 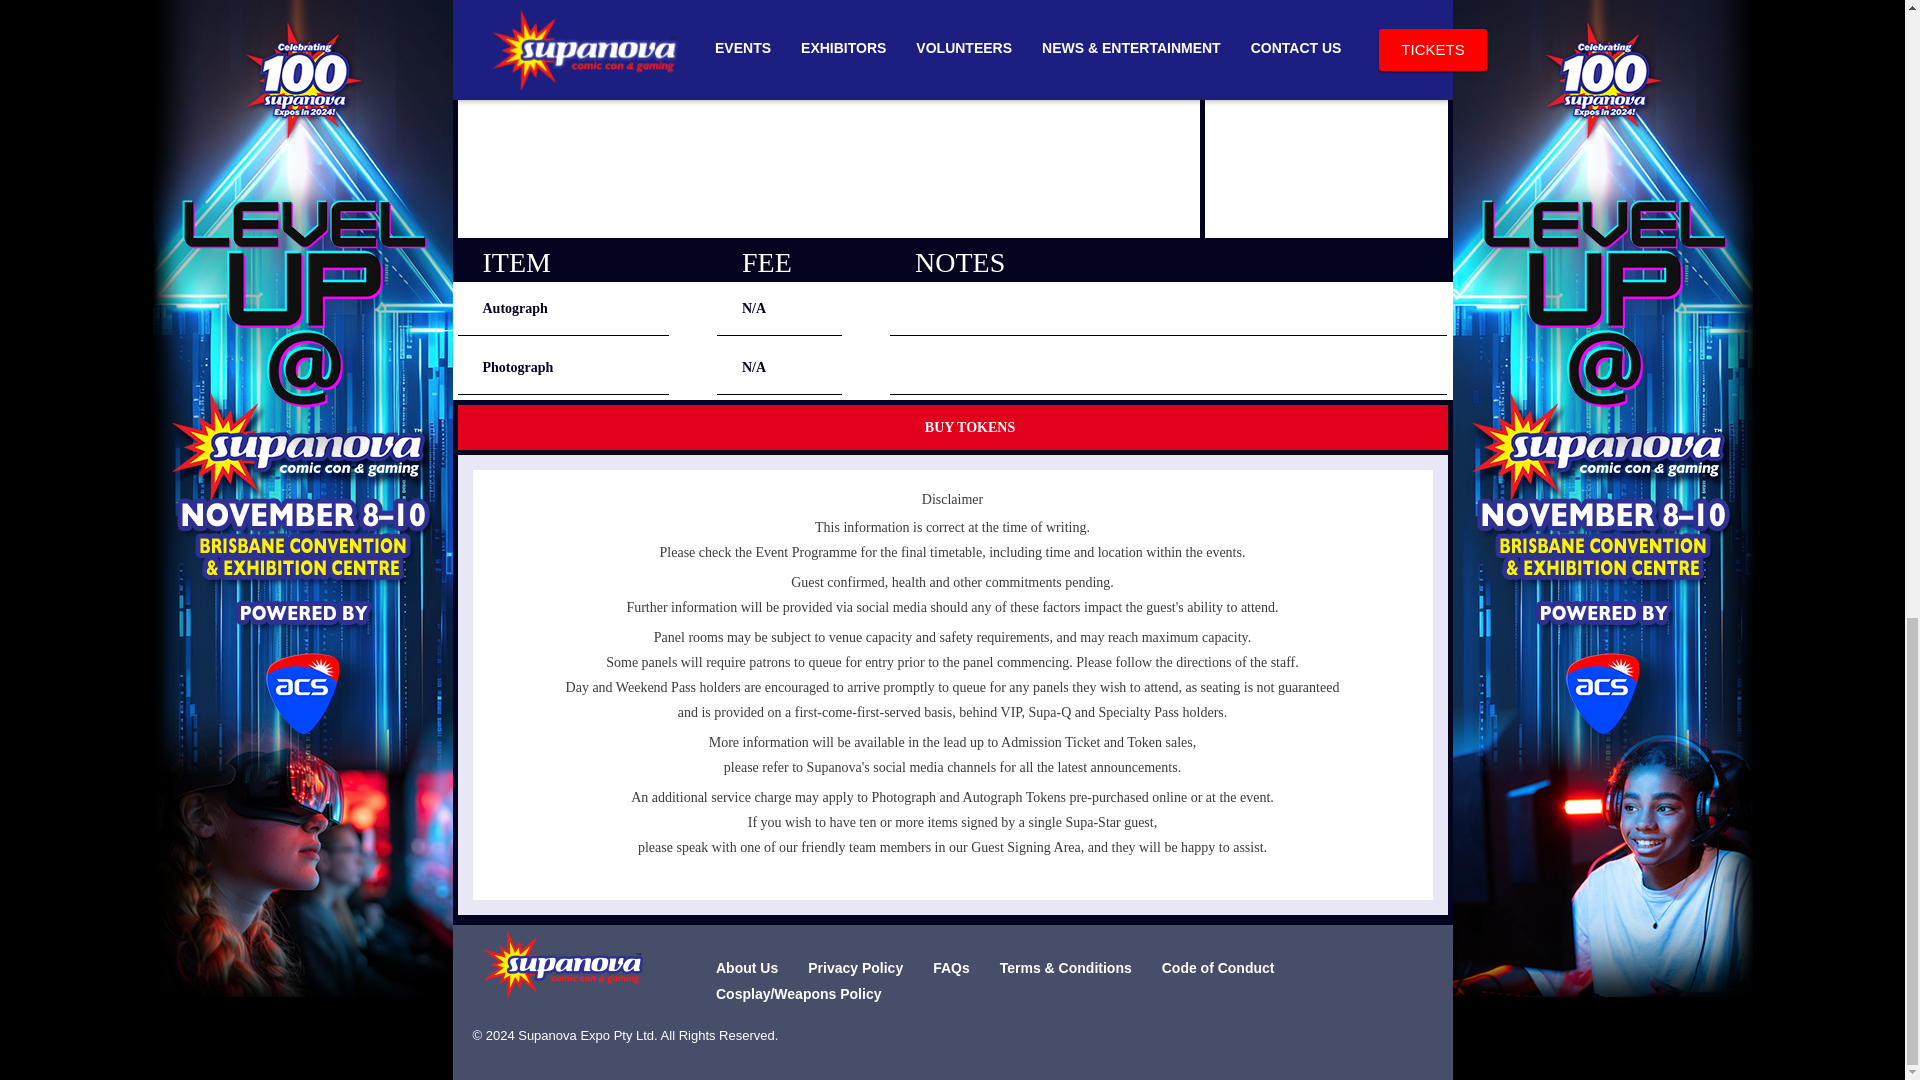 What do you see at coordinates (952, 424) in the screenshot?
I see `BUY TOKENS` at bounding box center [952, 424].